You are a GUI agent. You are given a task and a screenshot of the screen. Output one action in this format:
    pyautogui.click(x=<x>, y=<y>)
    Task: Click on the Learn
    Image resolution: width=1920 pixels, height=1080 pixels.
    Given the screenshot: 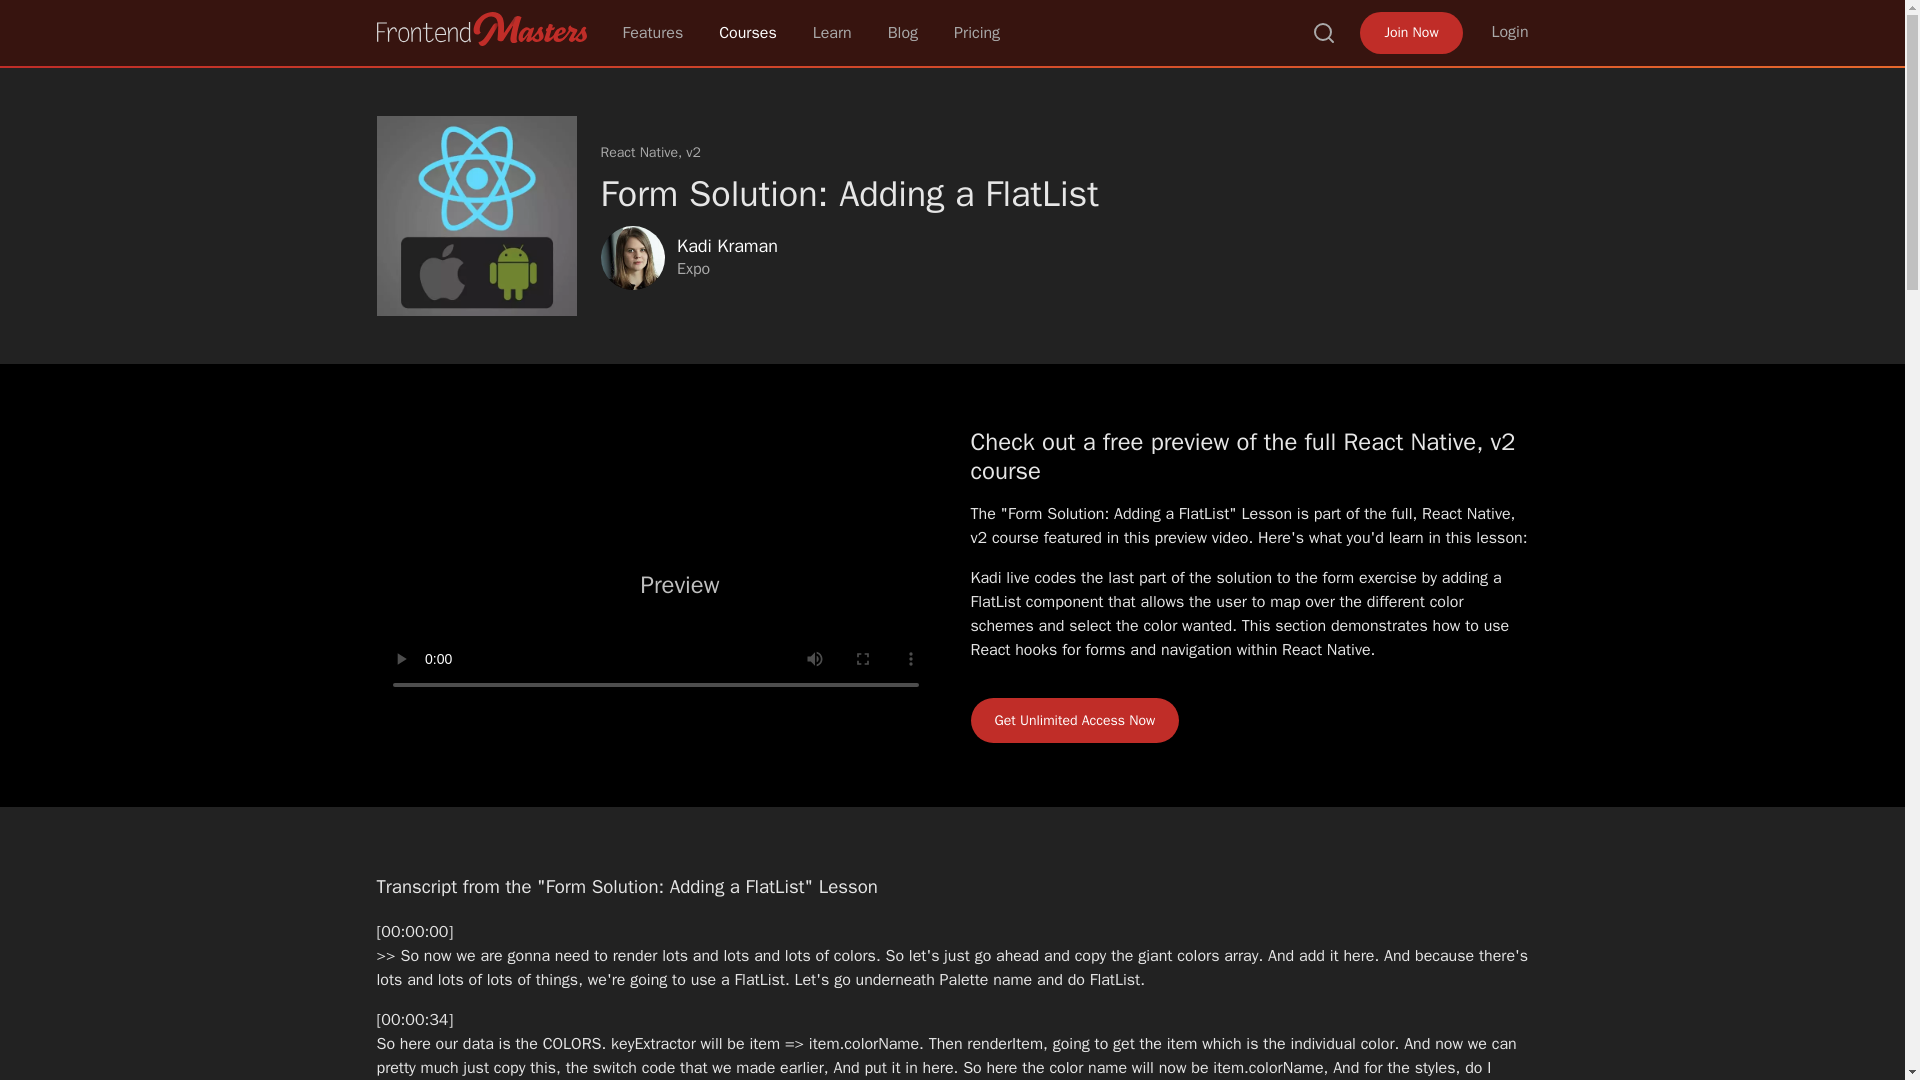 What is the action you would take?
    pyautogui.click(x=832, y=32)
    